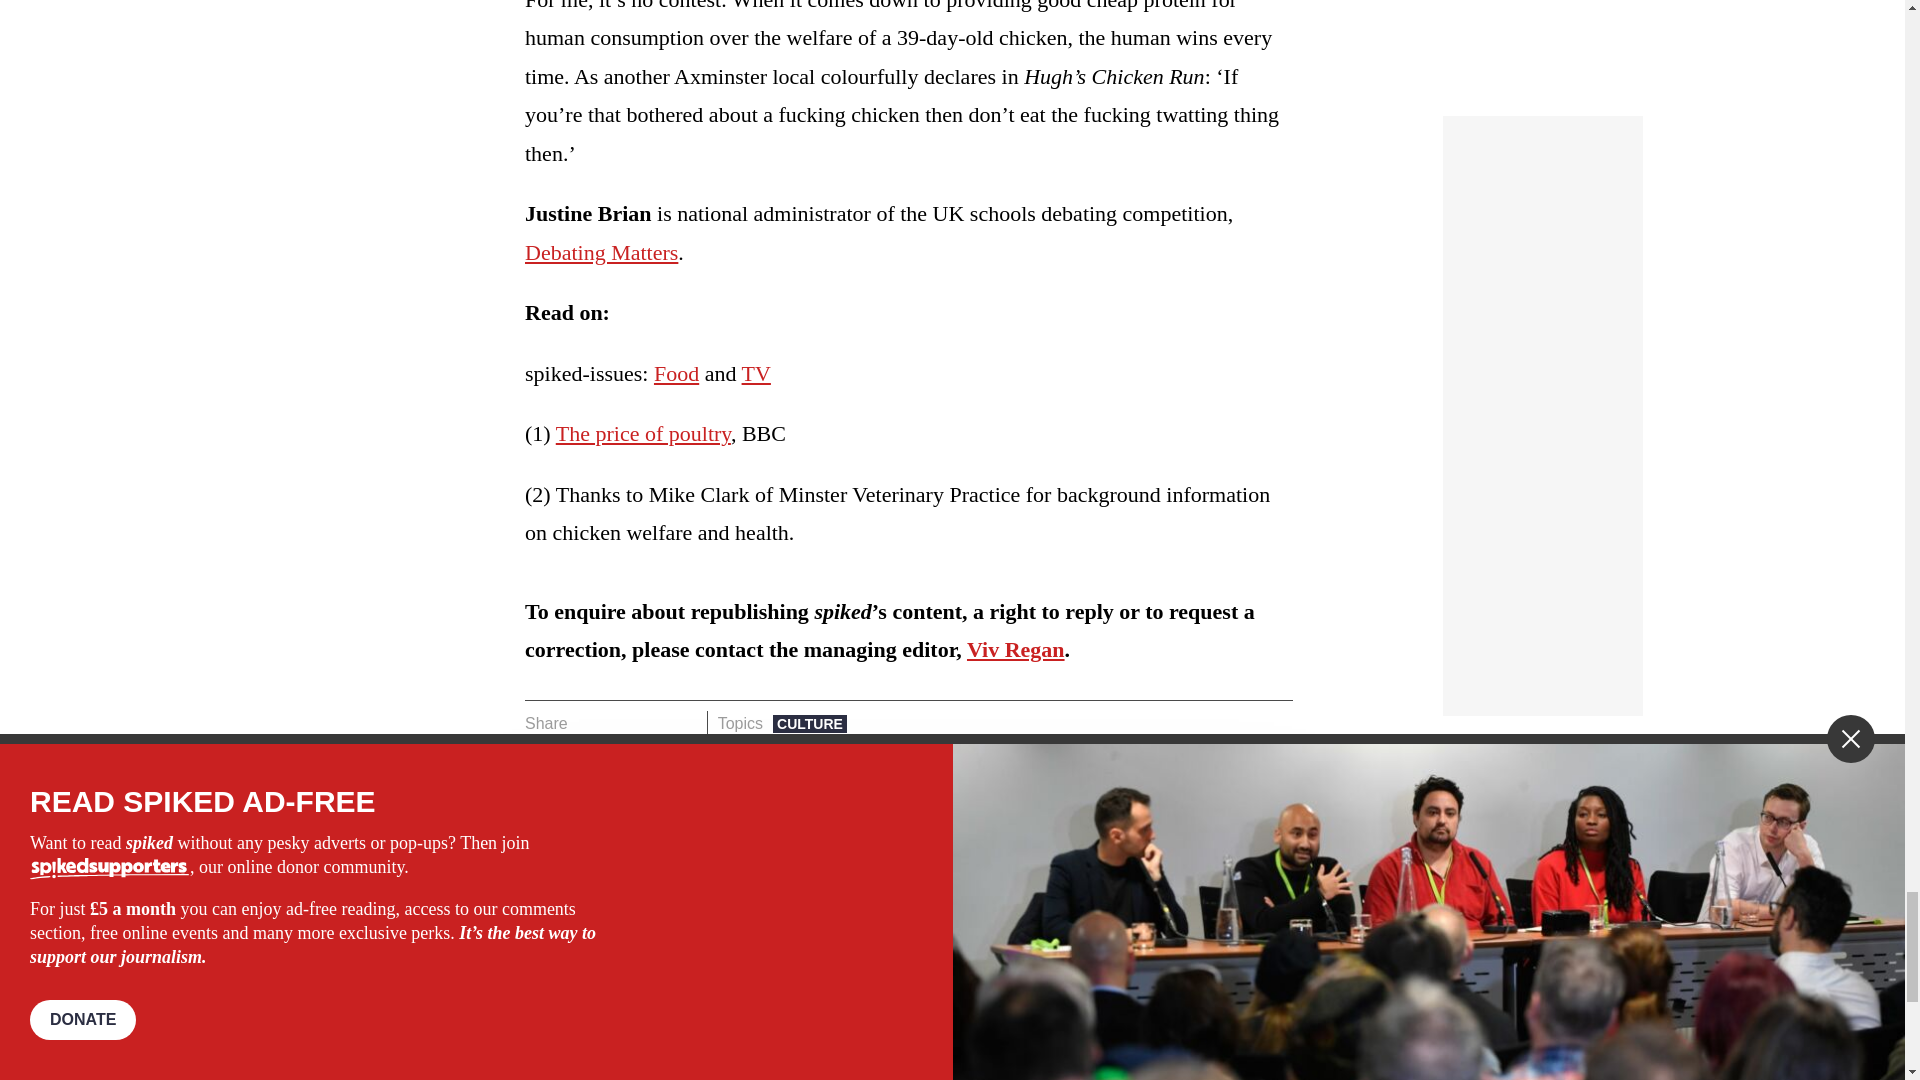  What do you see at coordinates (652, 723) in the screenshot?
I see `Share on Whatsapp` at bounding box center [652, 723].